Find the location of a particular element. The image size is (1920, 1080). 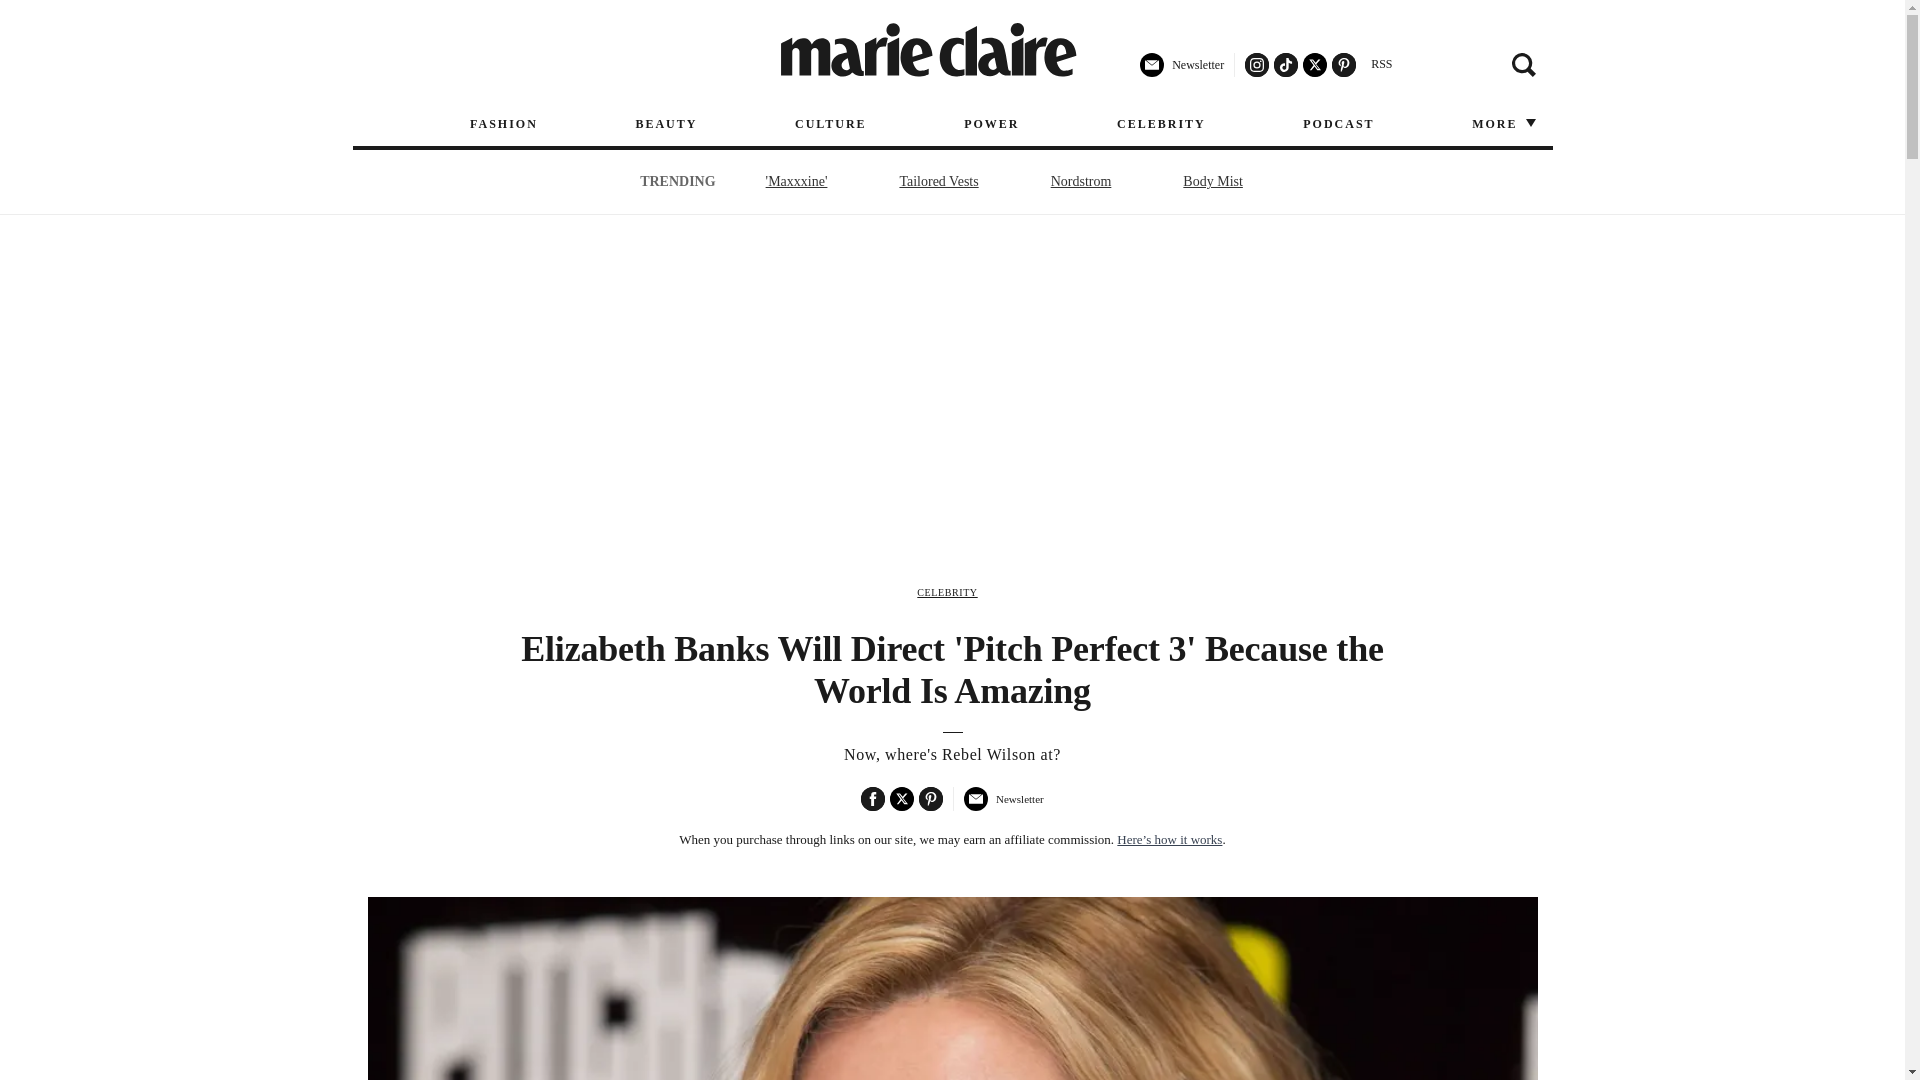

Tailored Vests is located at coordinates (938, 181).